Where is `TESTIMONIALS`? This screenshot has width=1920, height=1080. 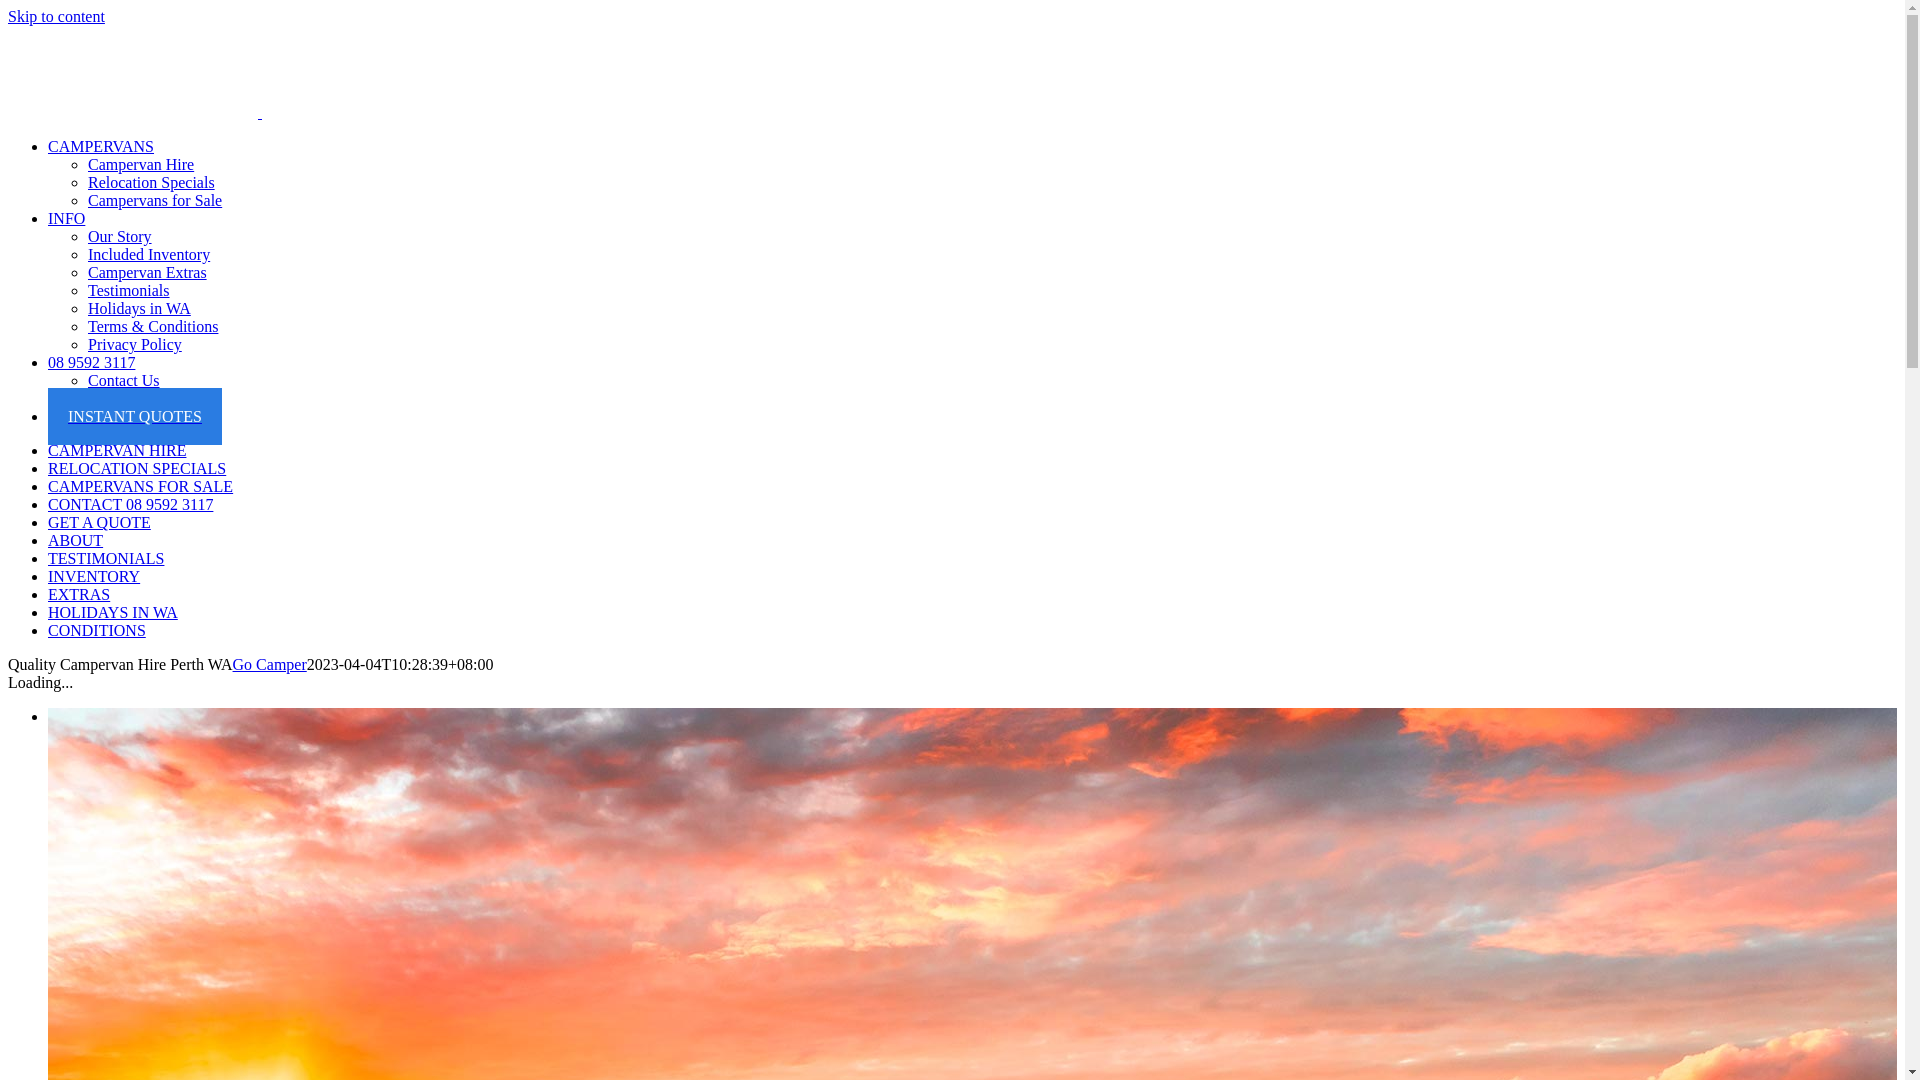 TESTIMONIALS is located at coordinates (106, 558).